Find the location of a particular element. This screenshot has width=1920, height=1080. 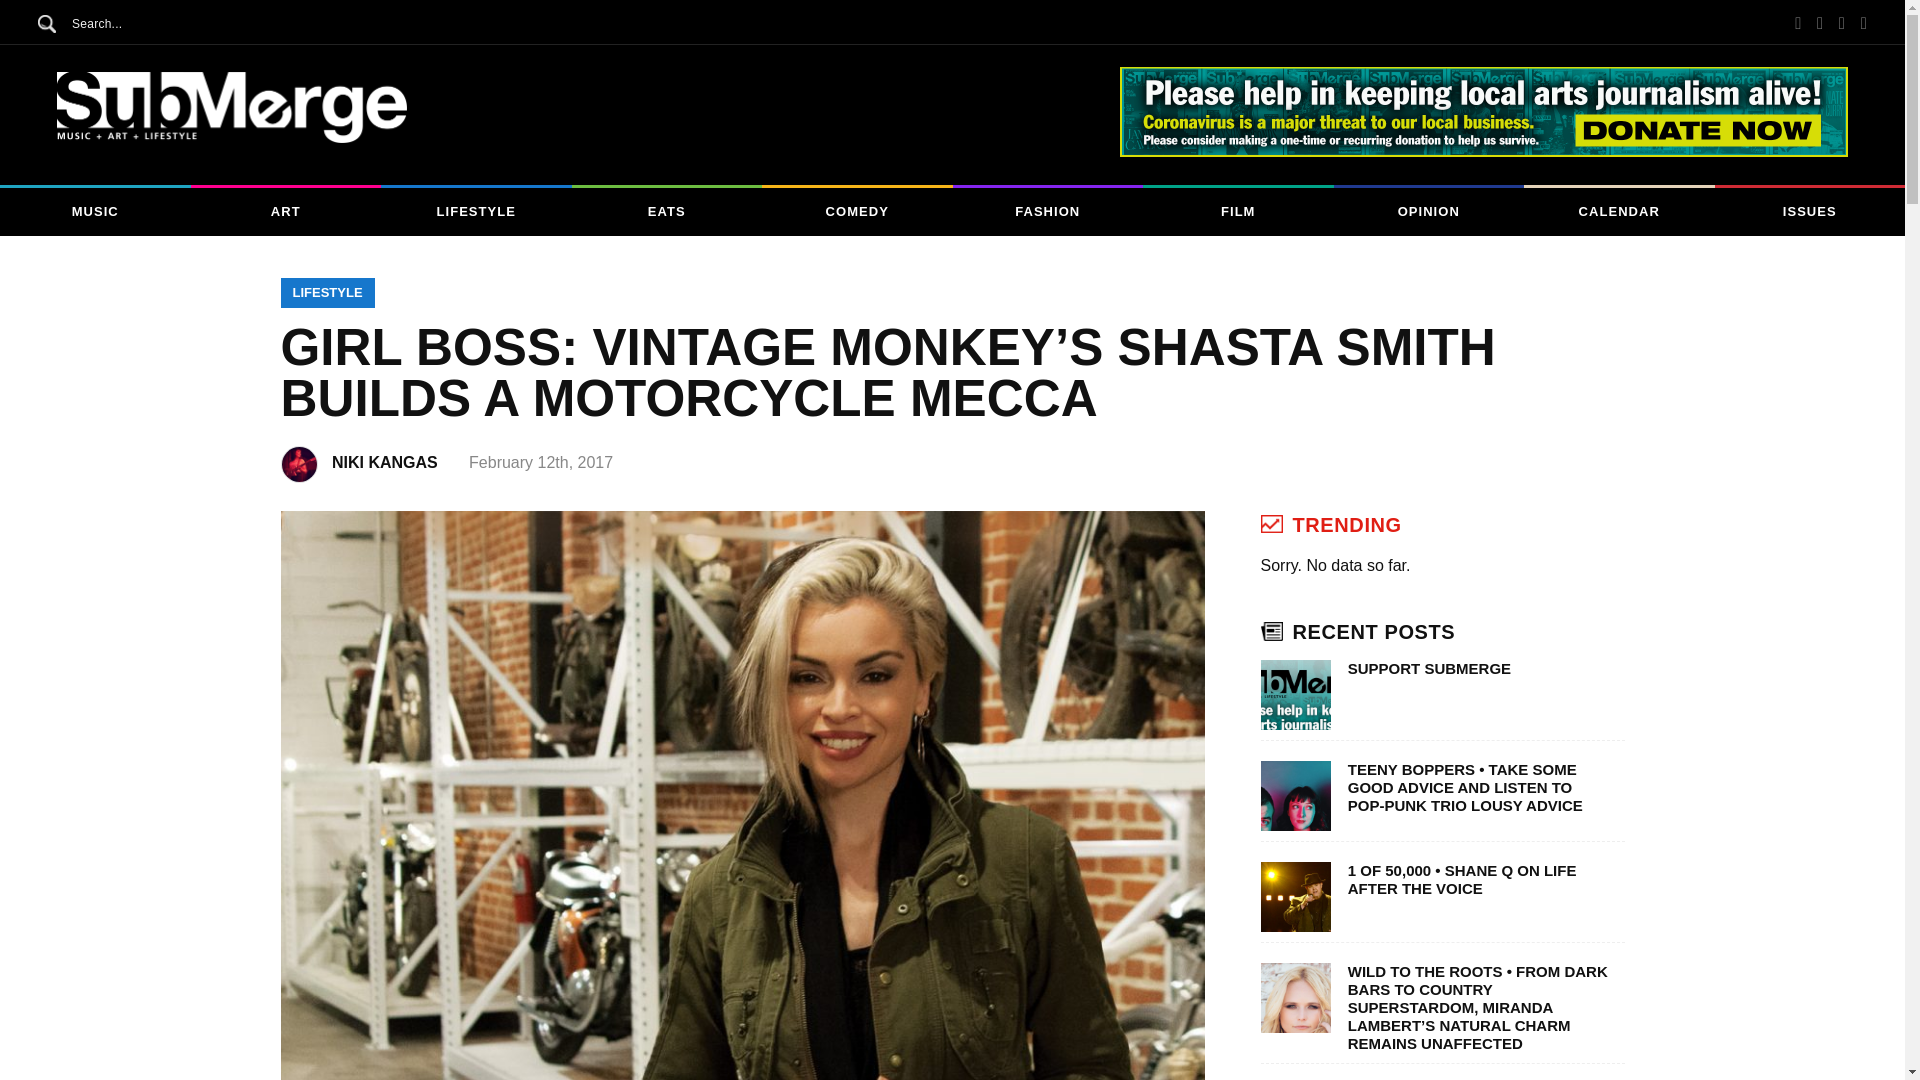

MUSIC is located at coordinates (95, 212).